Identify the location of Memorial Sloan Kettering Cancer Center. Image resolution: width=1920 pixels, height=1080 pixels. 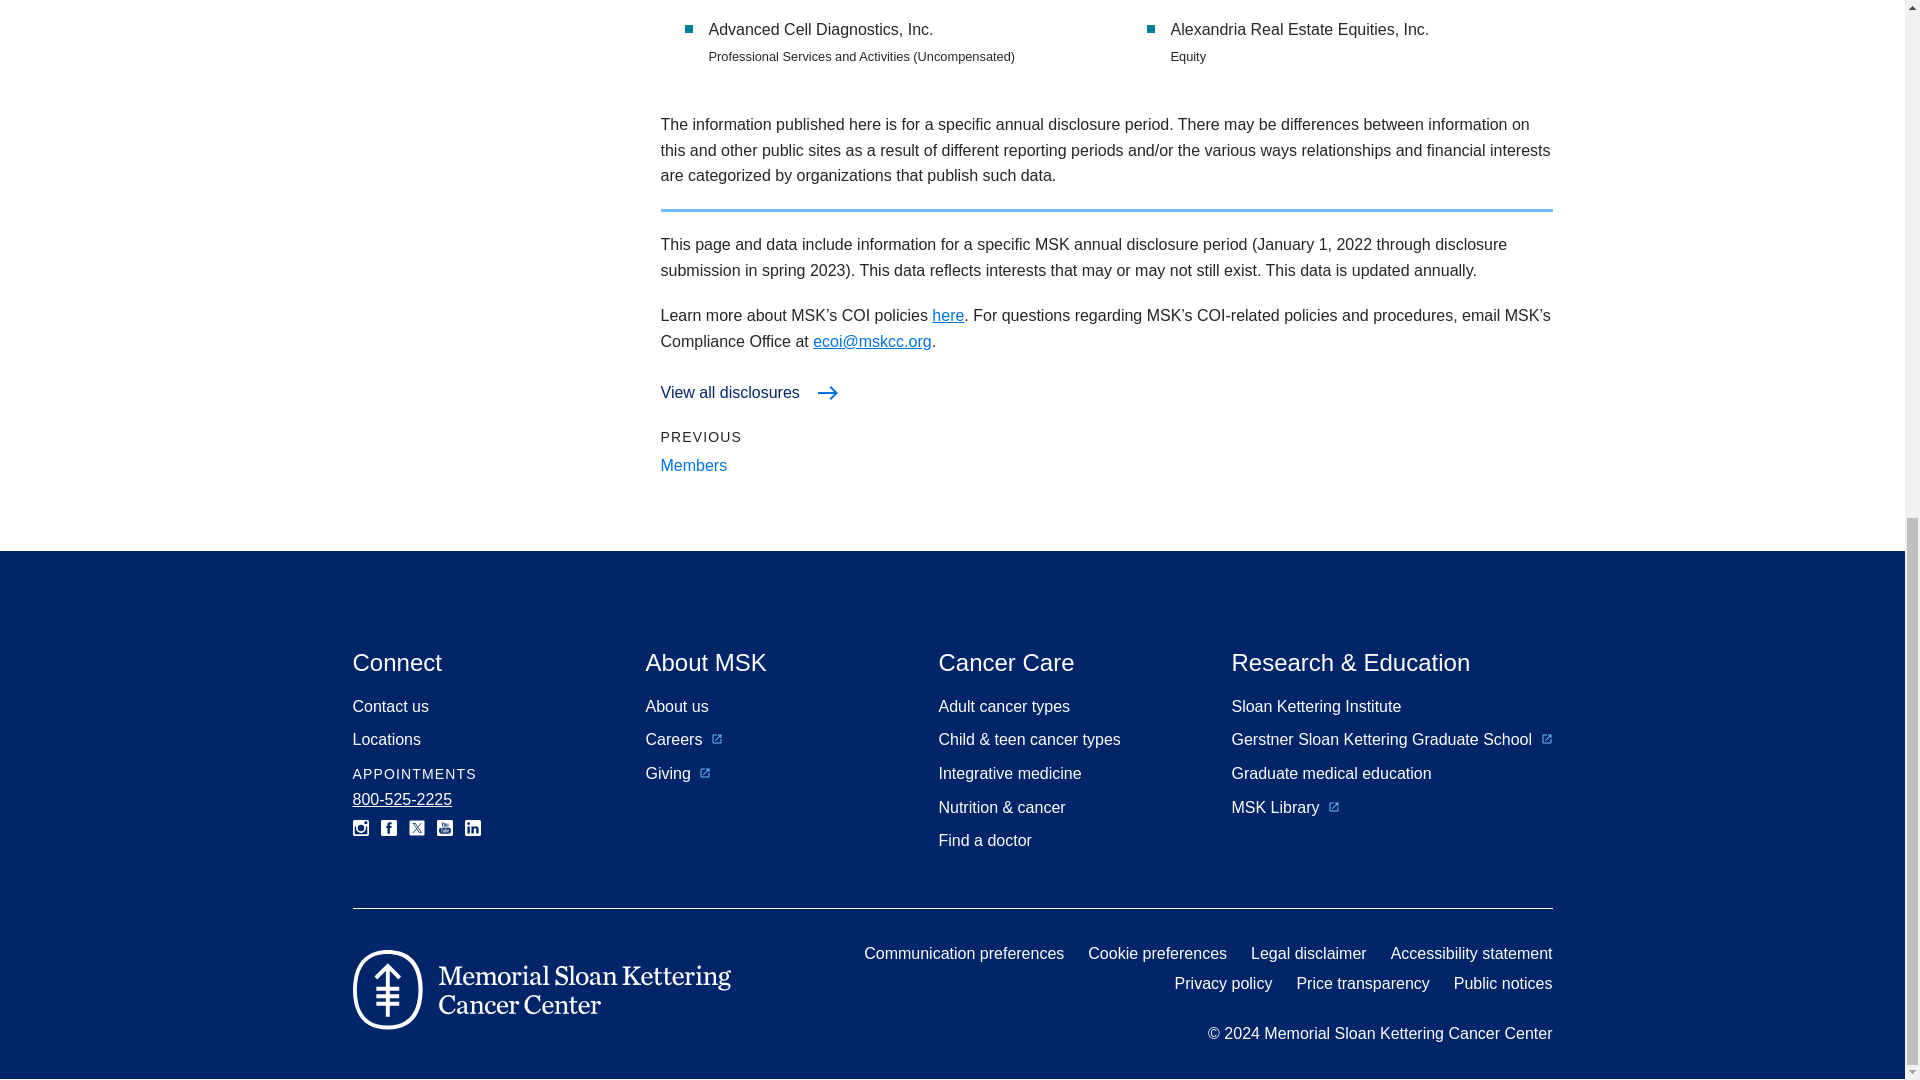
(540, 990).